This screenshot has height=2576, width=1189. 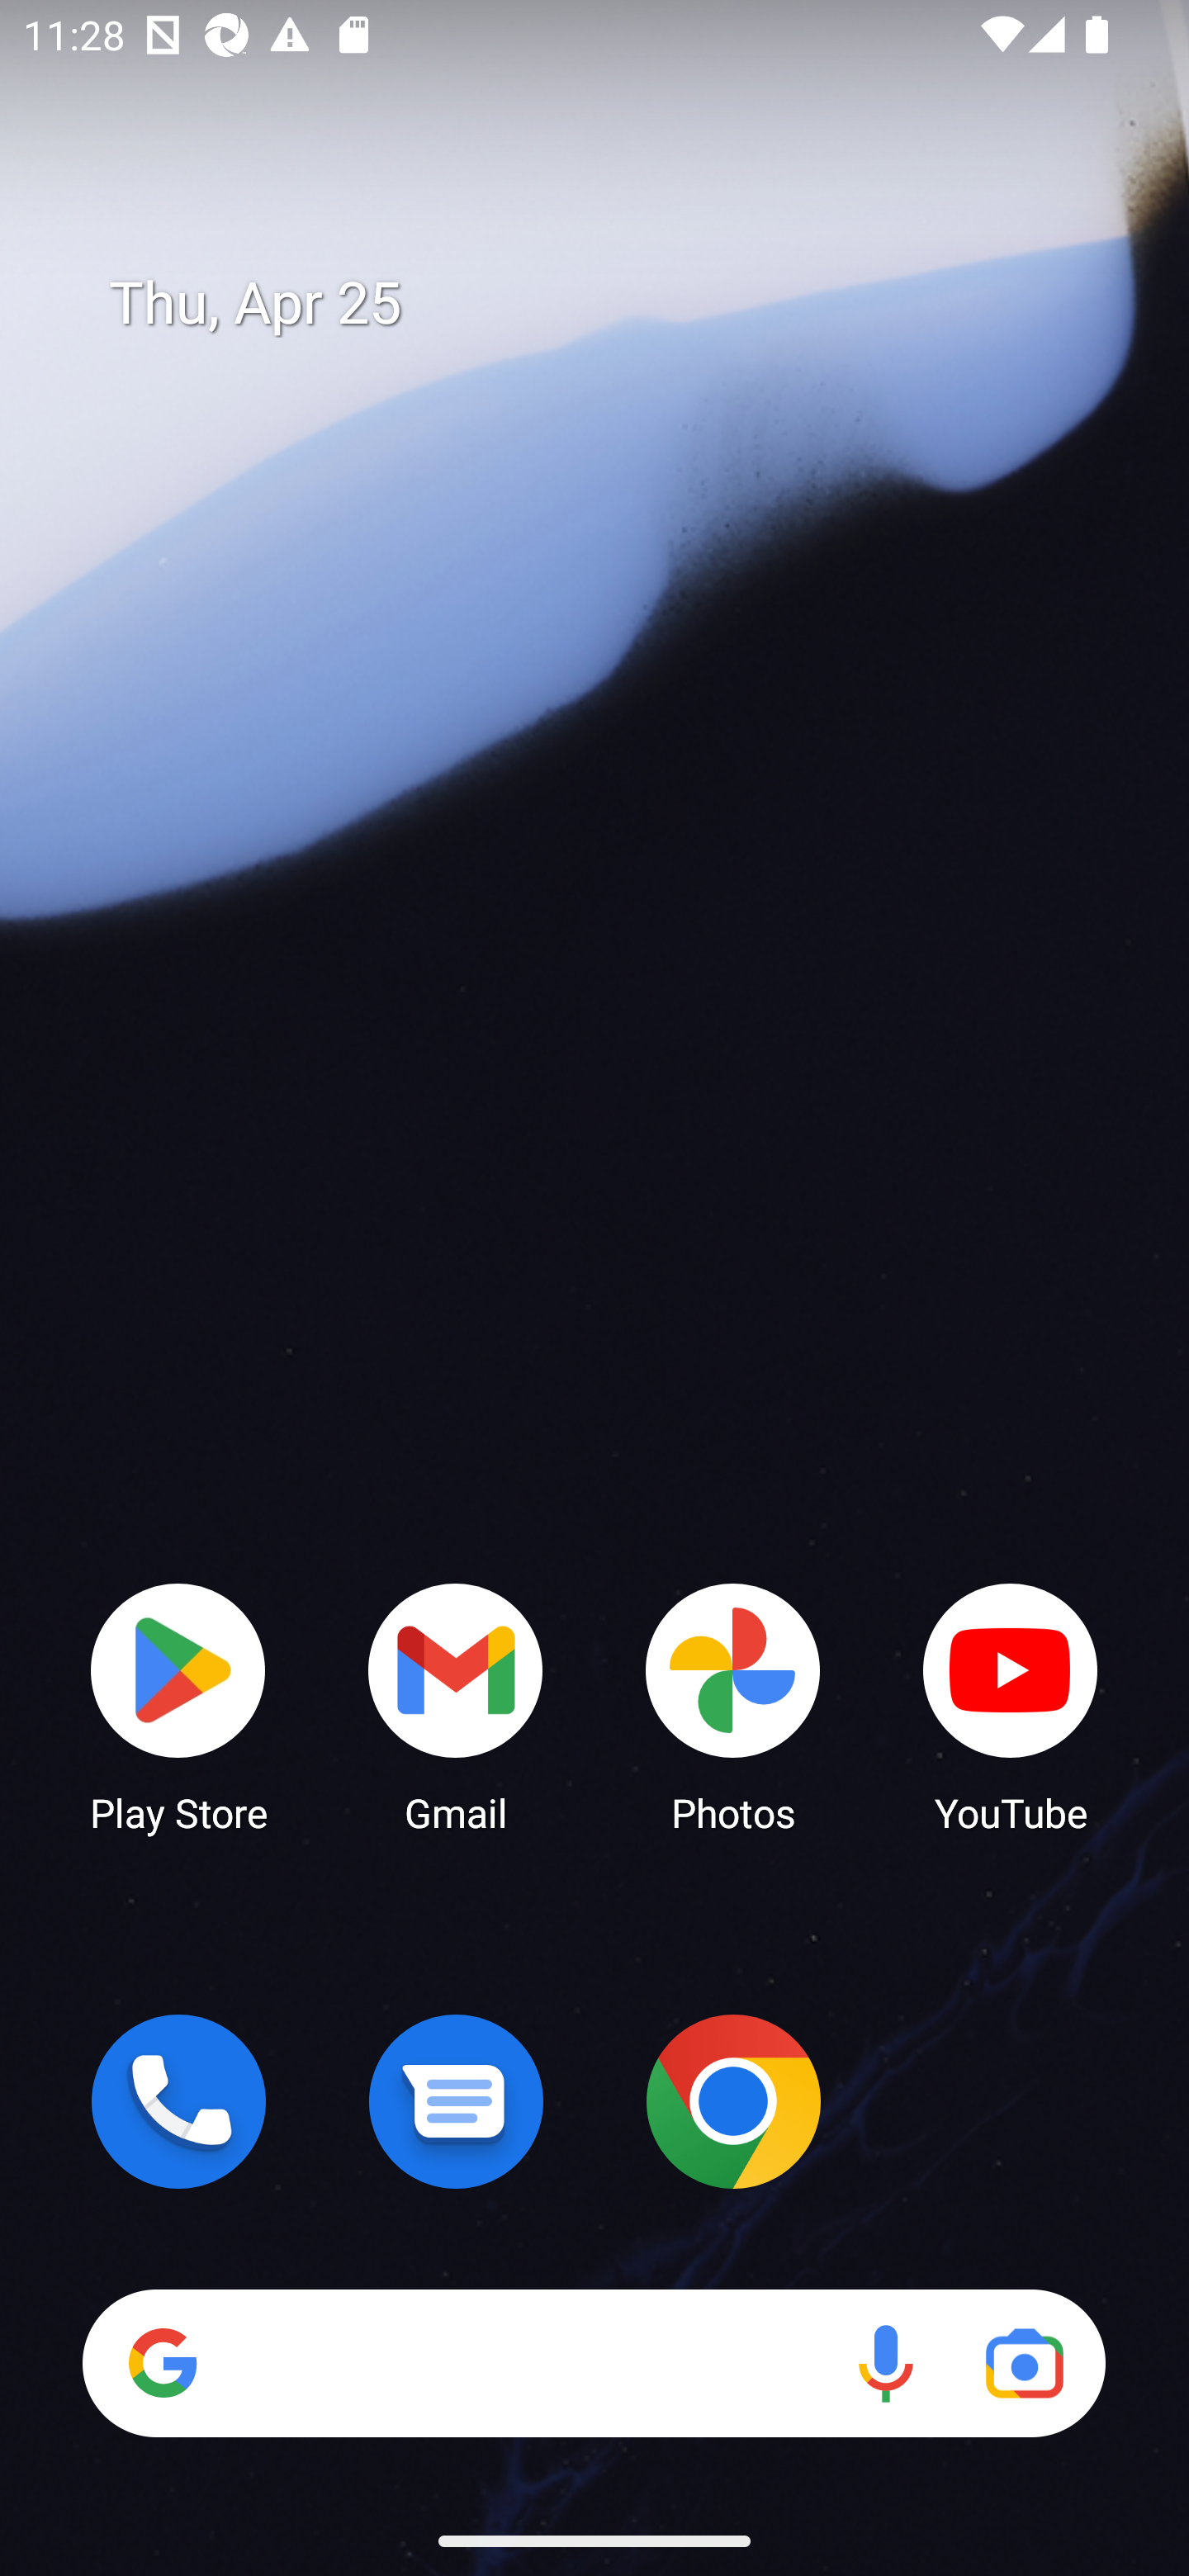 What do you see at coordinates (594, 2363) in the screenshot?
I see `Search Voice search Google Lens` at bounding box center [594, 2363].